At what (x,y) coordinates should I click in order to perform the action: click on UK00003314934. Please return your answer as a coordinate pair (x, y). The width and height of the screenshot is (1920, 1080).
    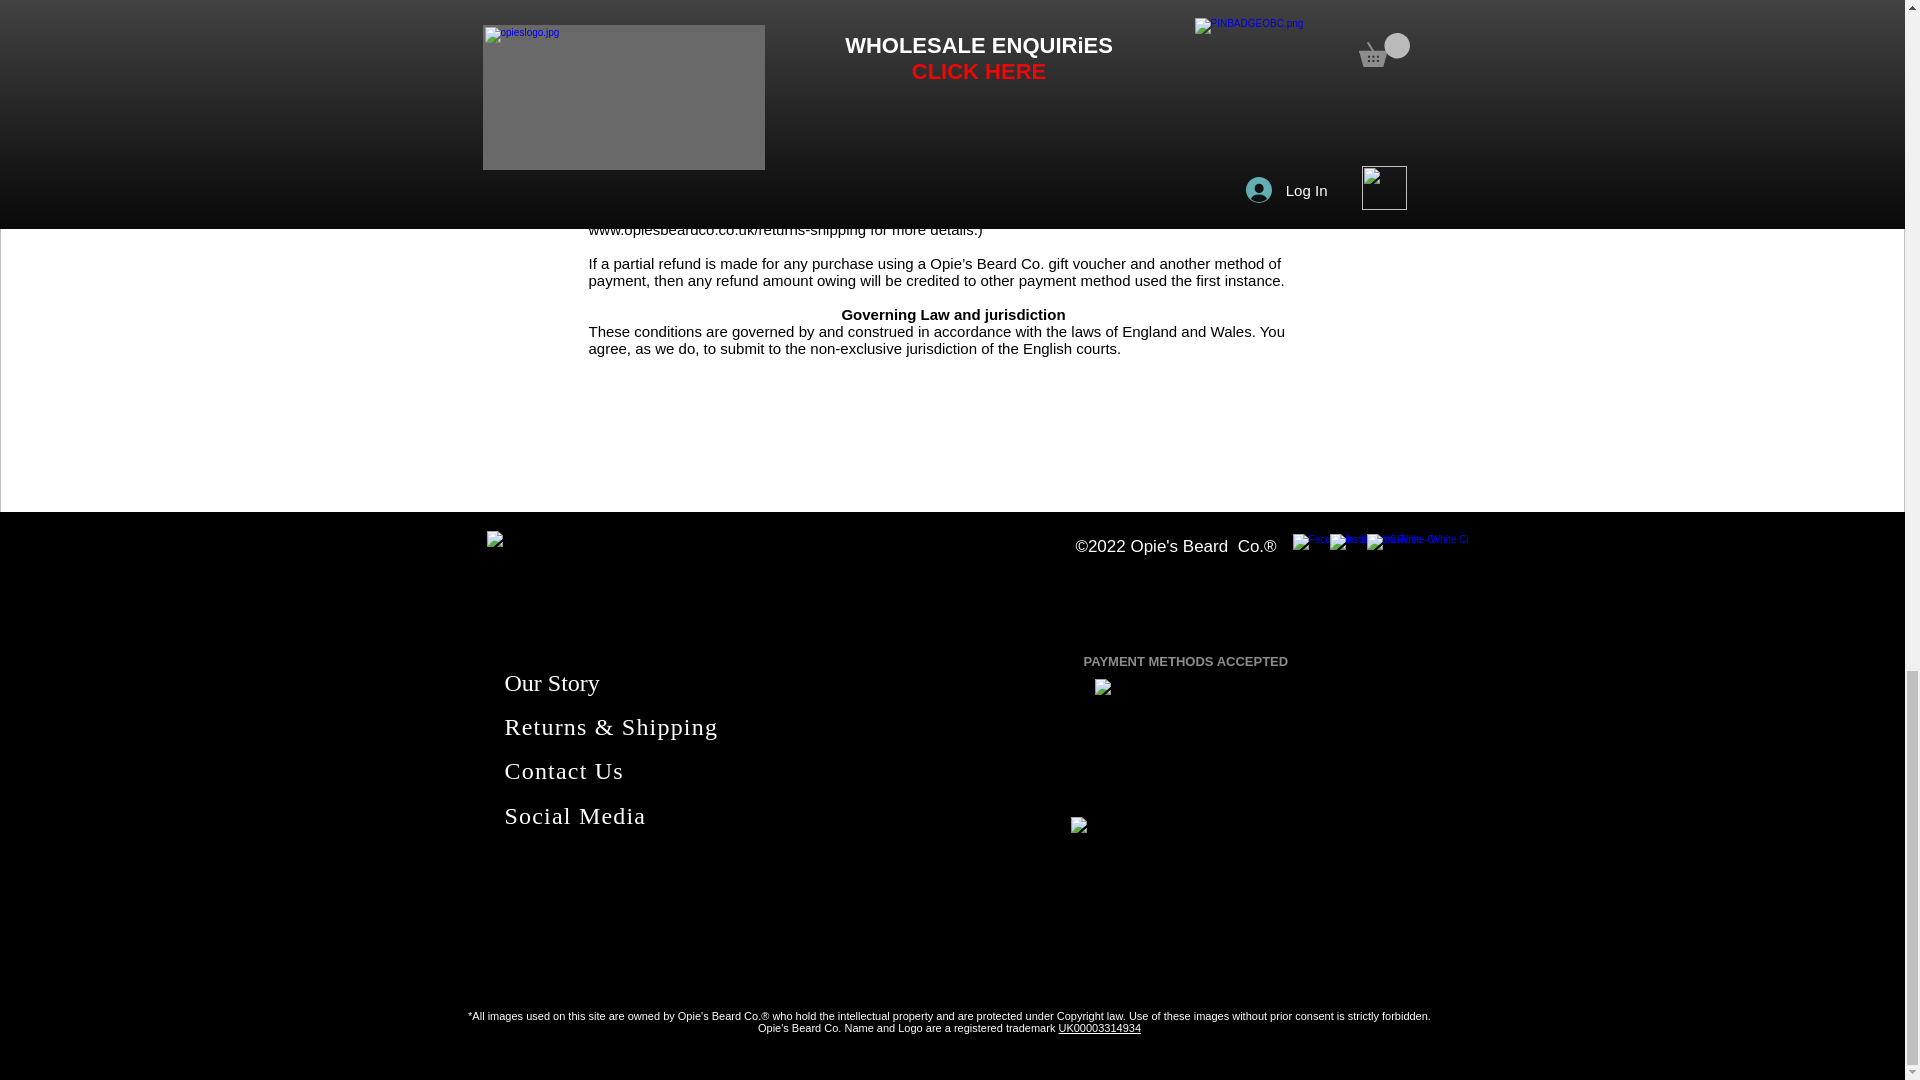
    Looking at the image, I should click on (1098, 1027).